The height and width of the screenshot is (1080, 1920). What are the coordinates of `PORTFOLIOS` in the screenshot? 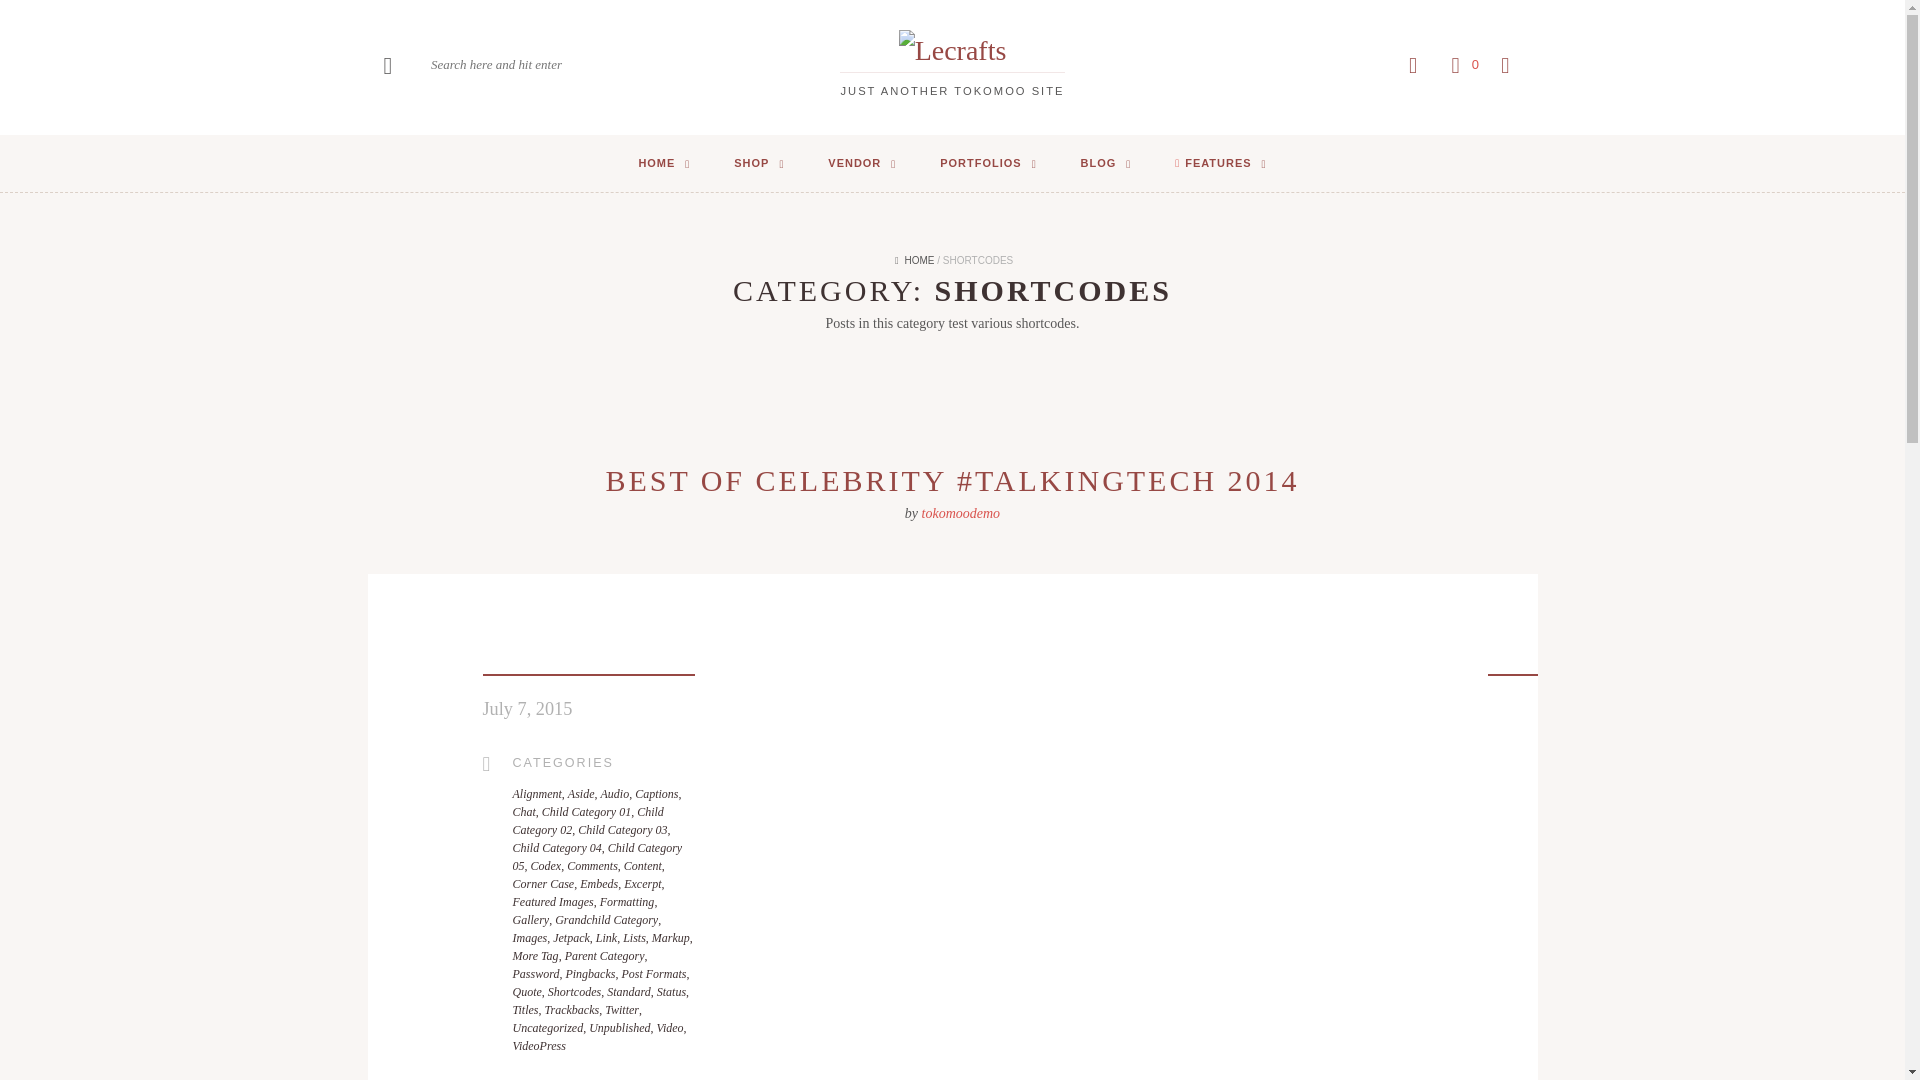 It's located at (988, 164).